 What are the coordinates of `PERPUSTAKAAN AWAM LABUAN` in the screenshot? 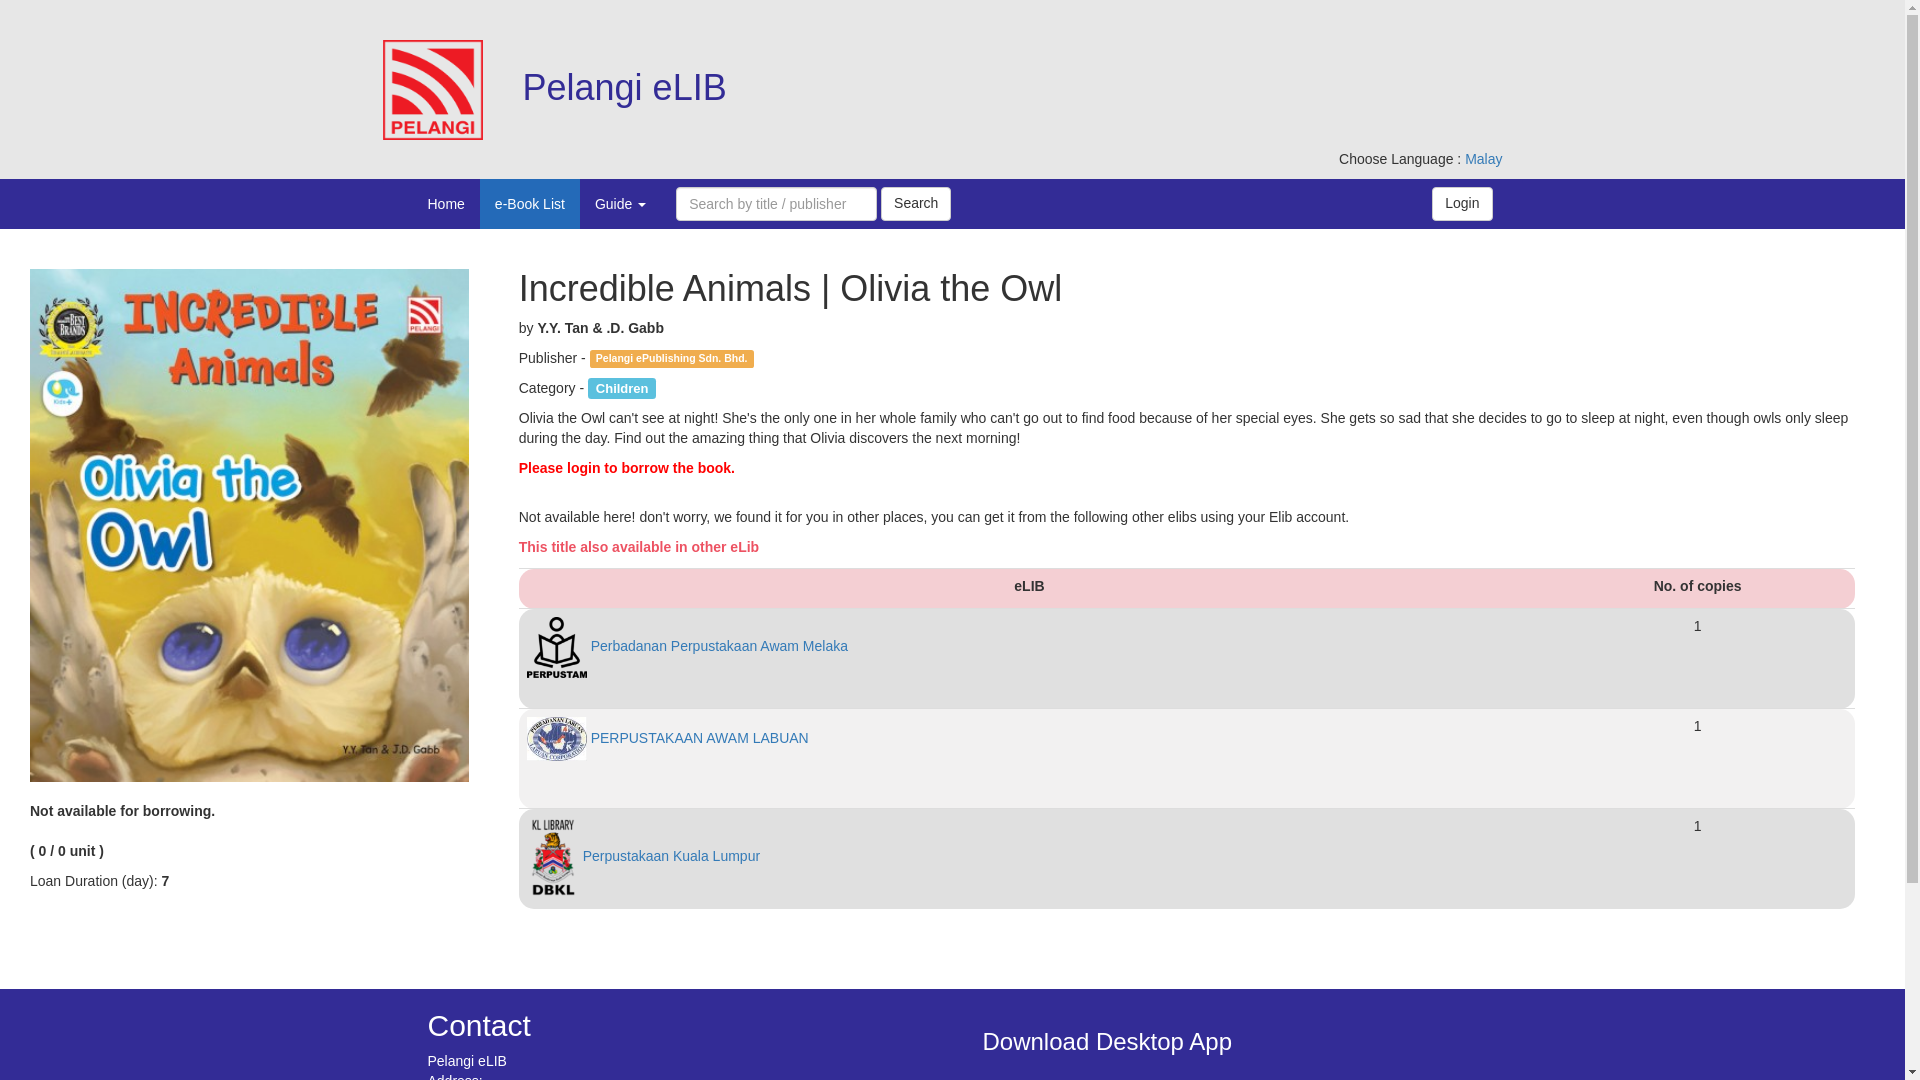 It's located at (667, 738).